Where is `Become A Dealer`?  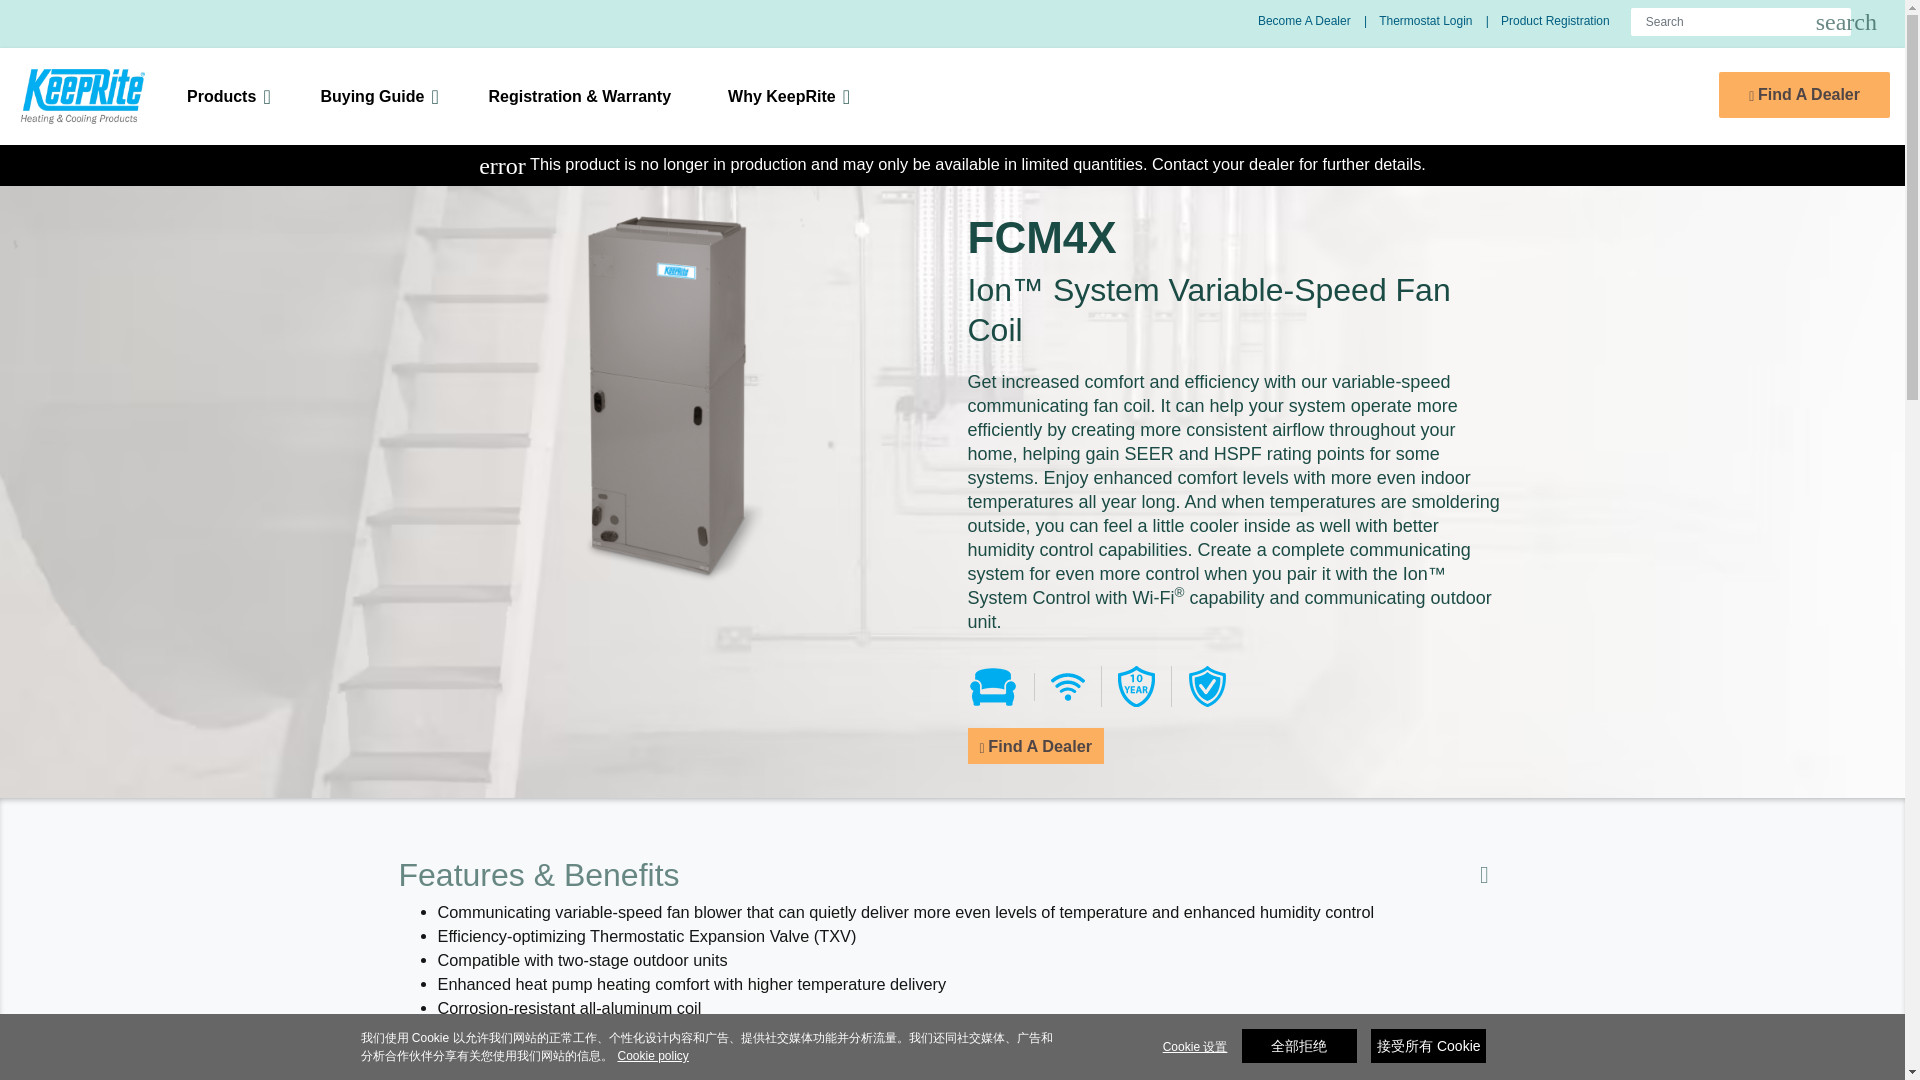
Become A Dealer is located at coordinates (232, 96).